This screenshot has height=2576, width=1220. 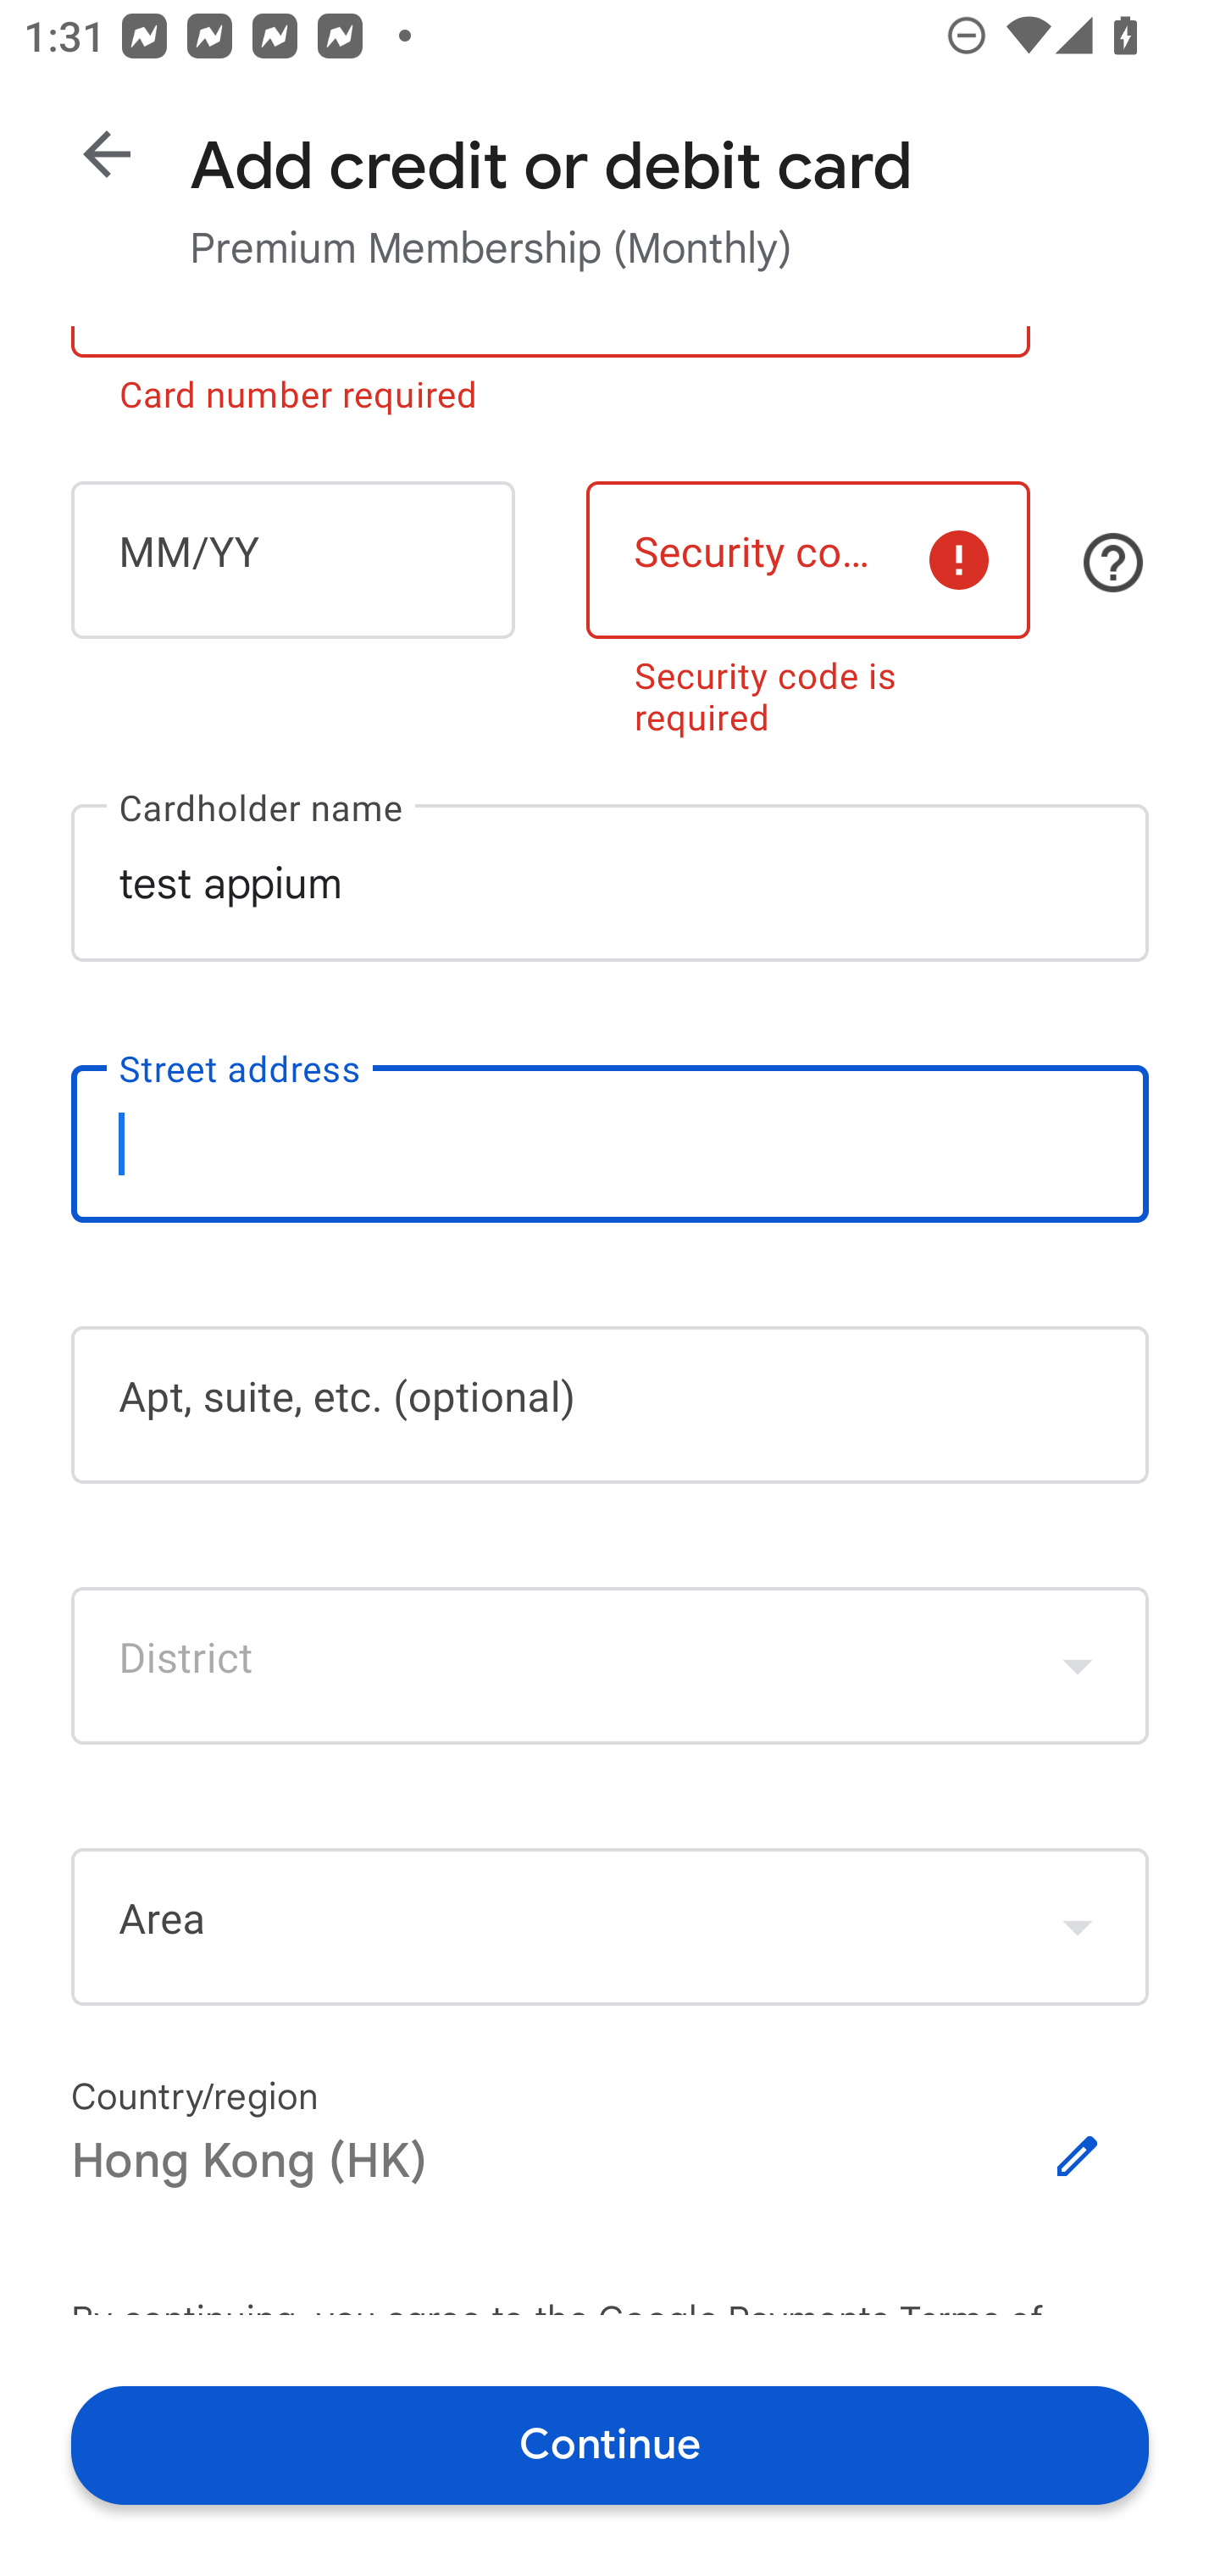 What do you see at coordinates (1113, 563) in the screenshot?
I see `Security code help` at bounding box center [1113, 563].